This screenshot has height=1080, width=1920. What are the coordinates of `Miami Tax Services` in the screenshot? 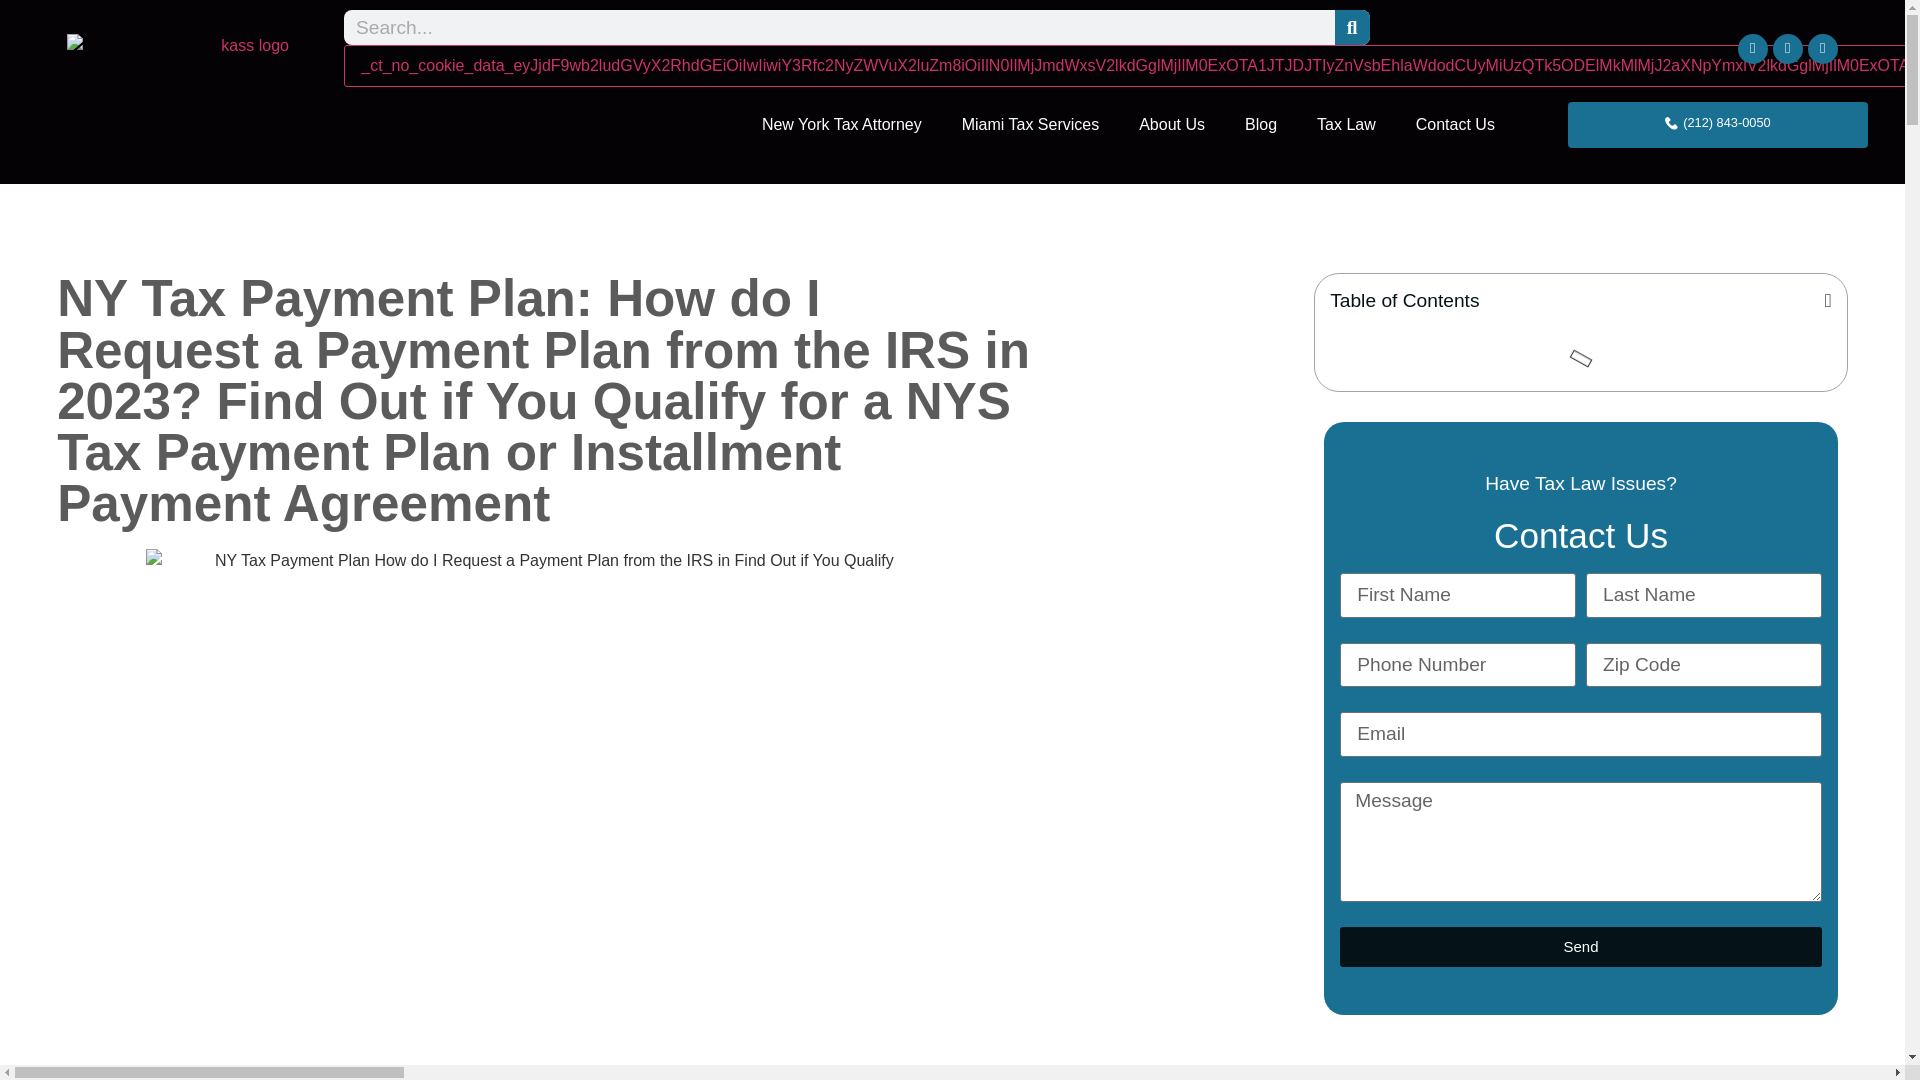 It's located at (1030, 124).